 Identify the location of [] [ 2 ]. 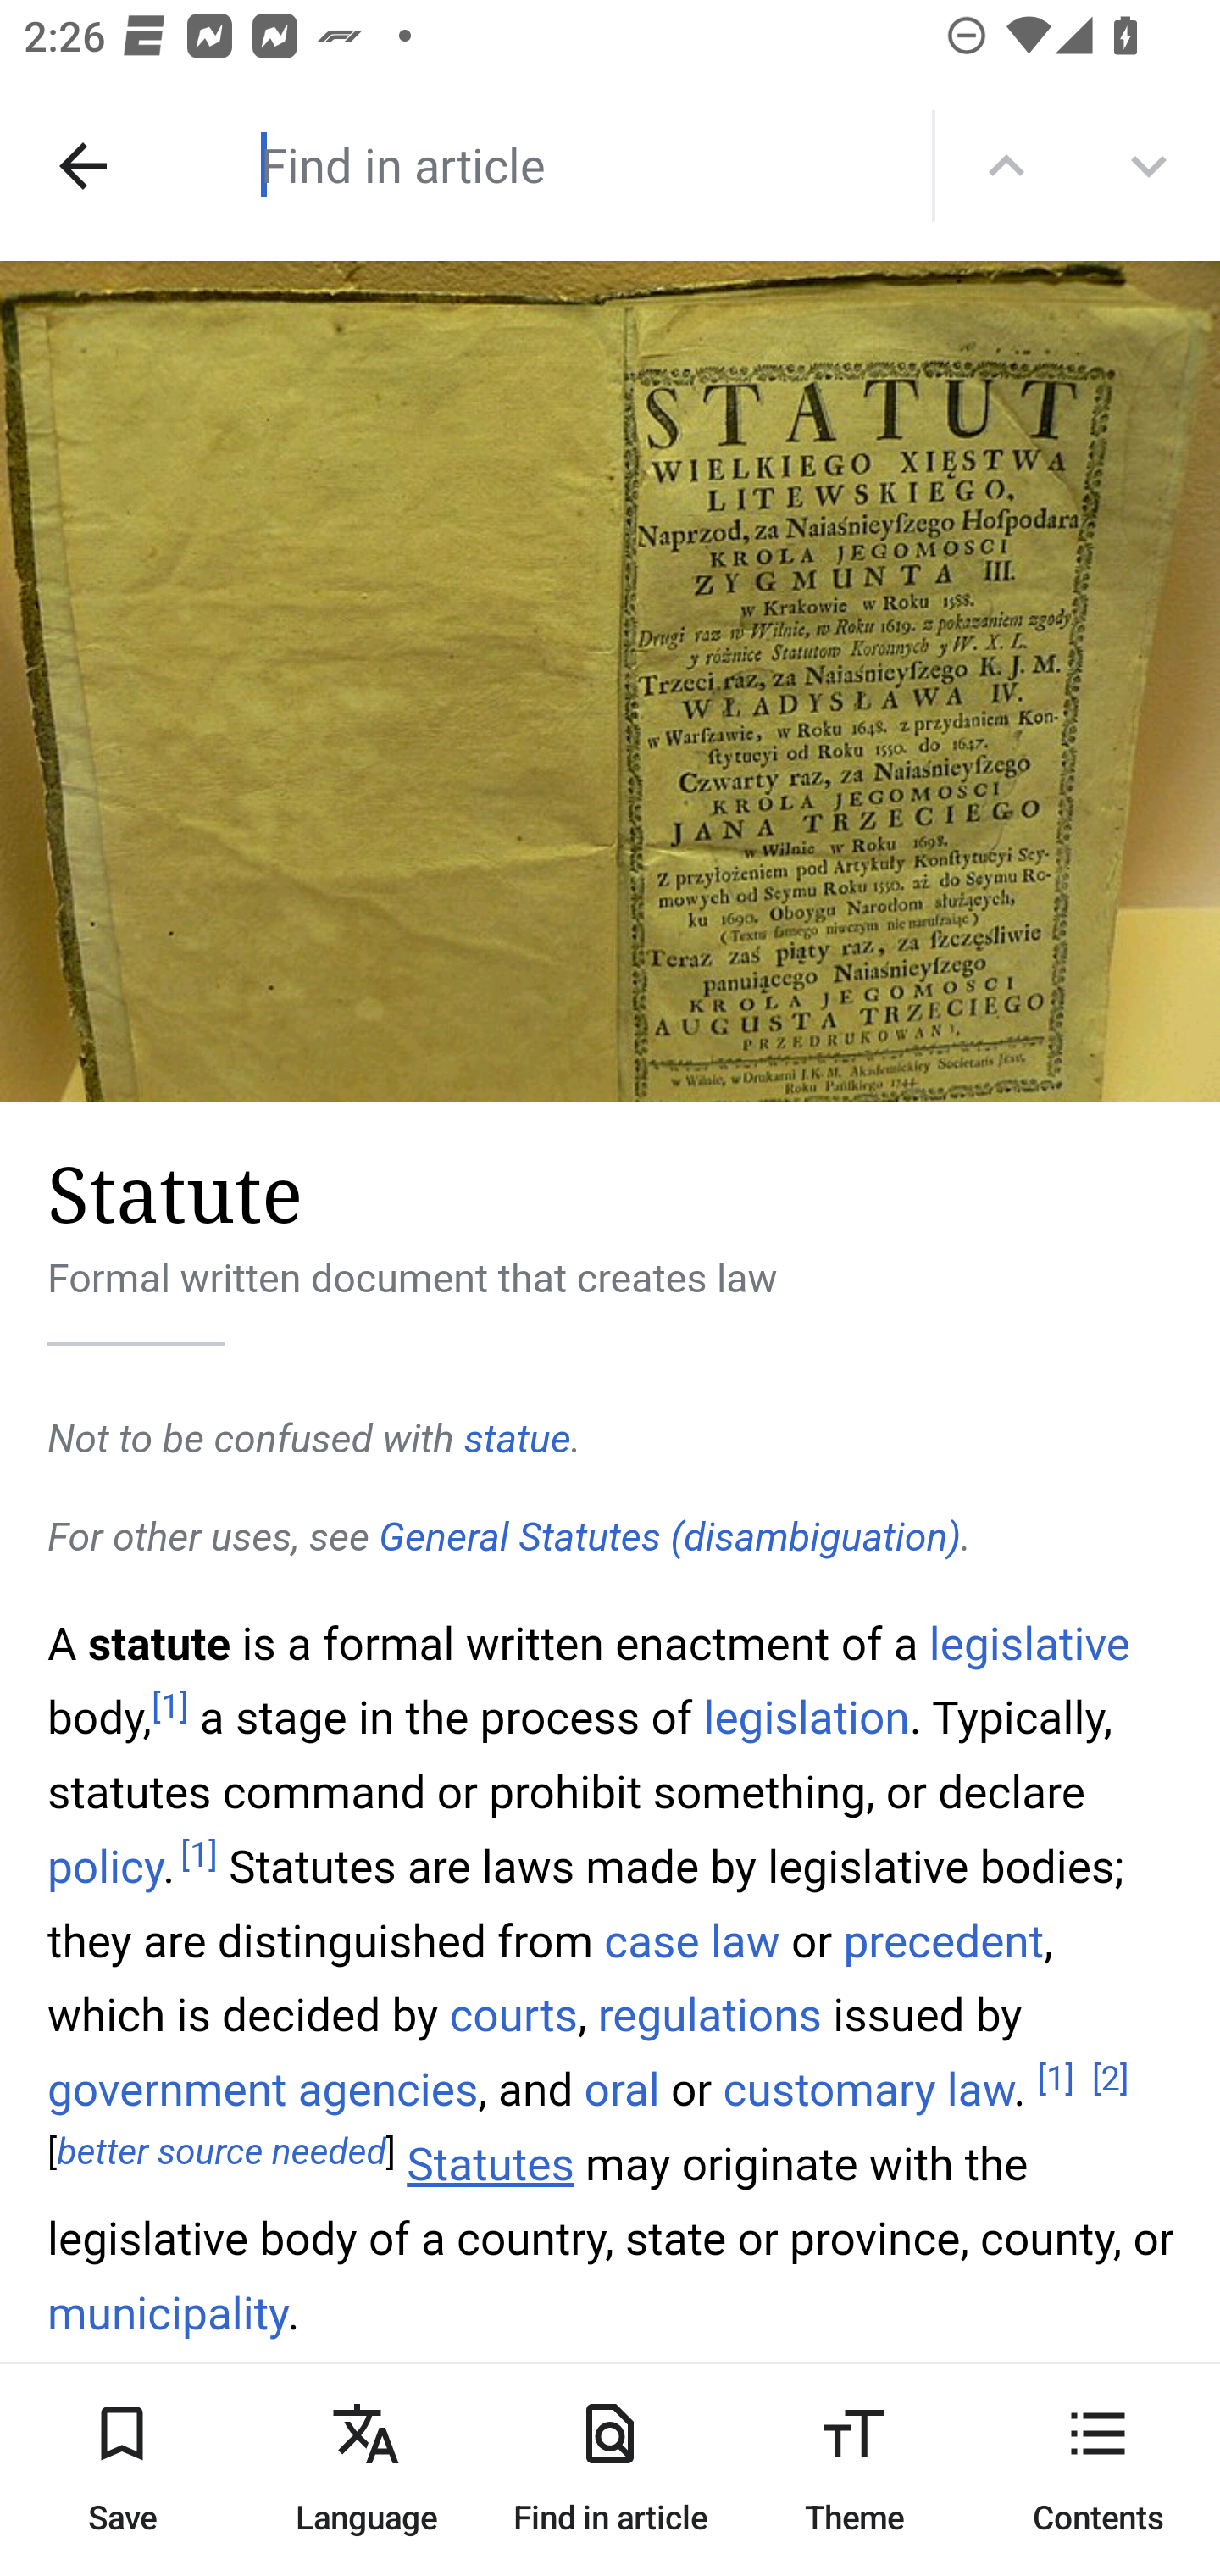
(1110, 2078).